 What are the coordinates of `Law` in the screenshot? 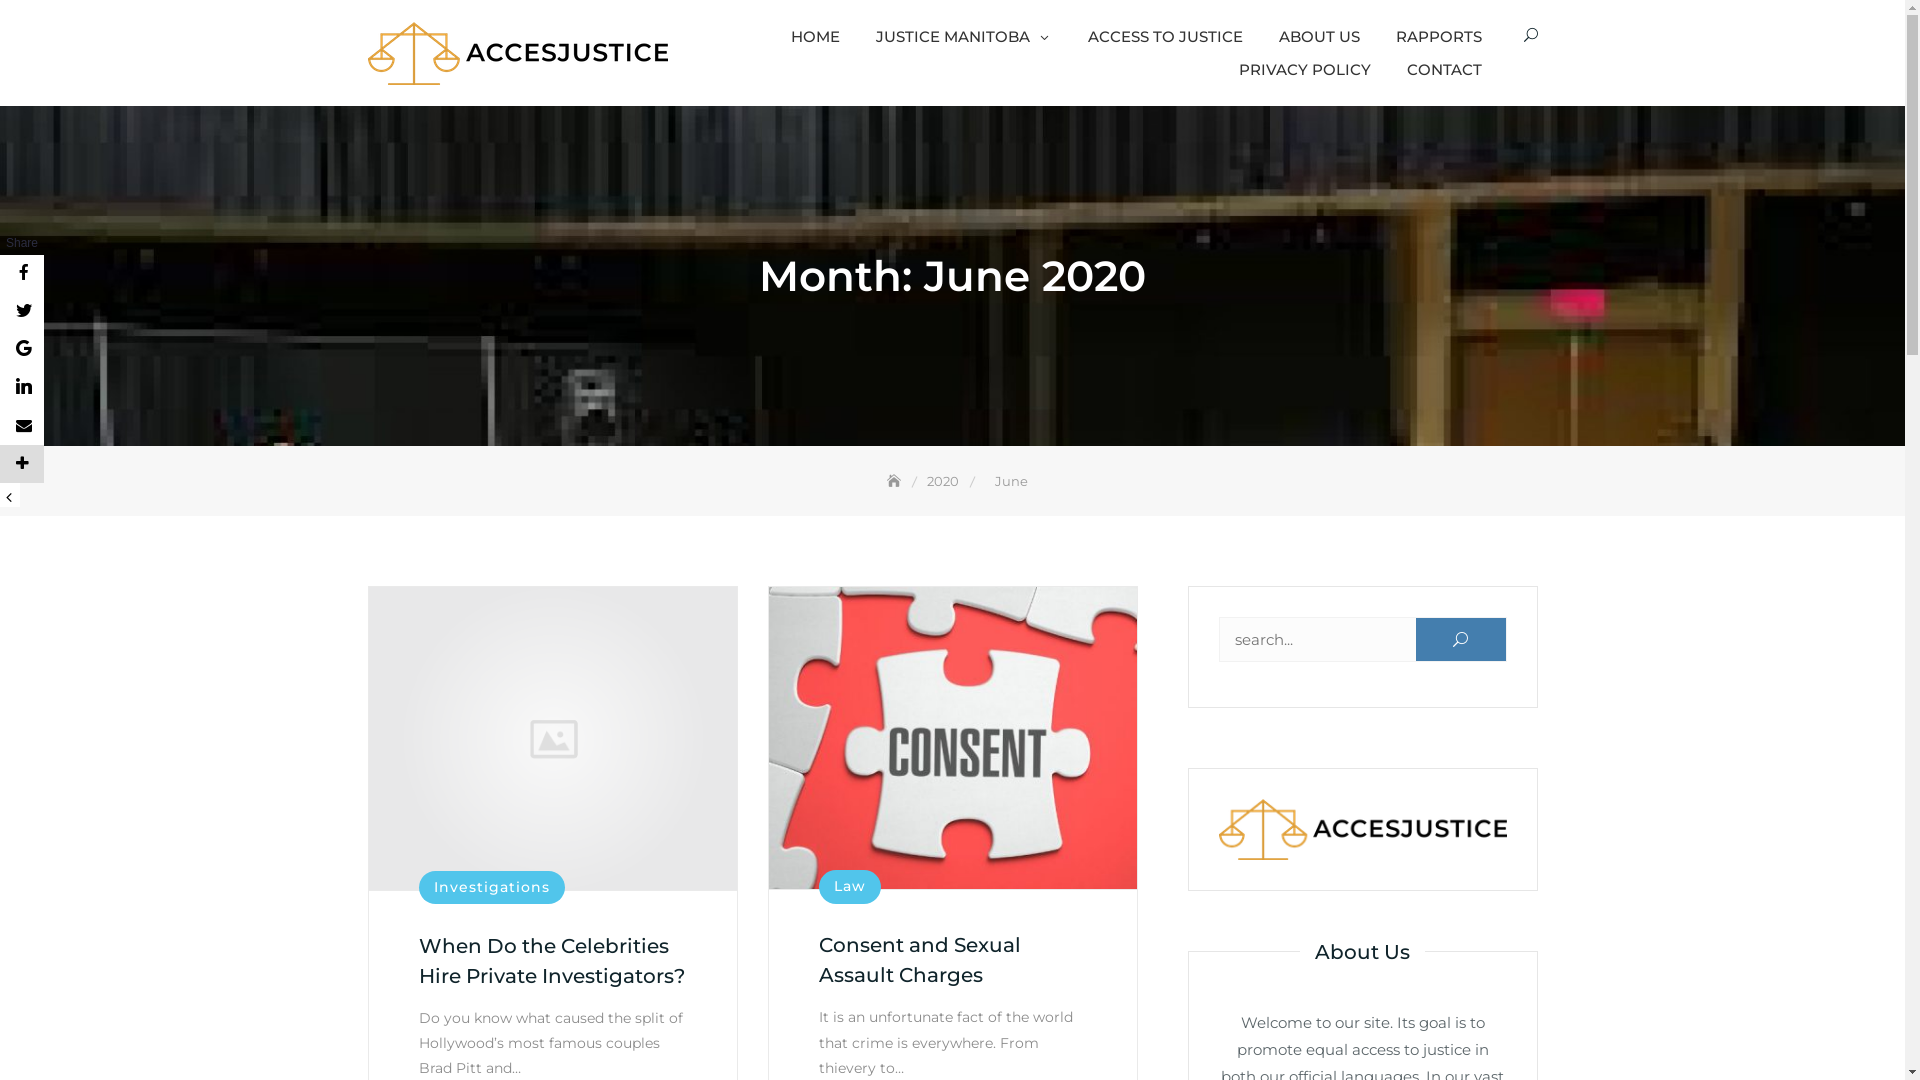 It's located at (849, 886).